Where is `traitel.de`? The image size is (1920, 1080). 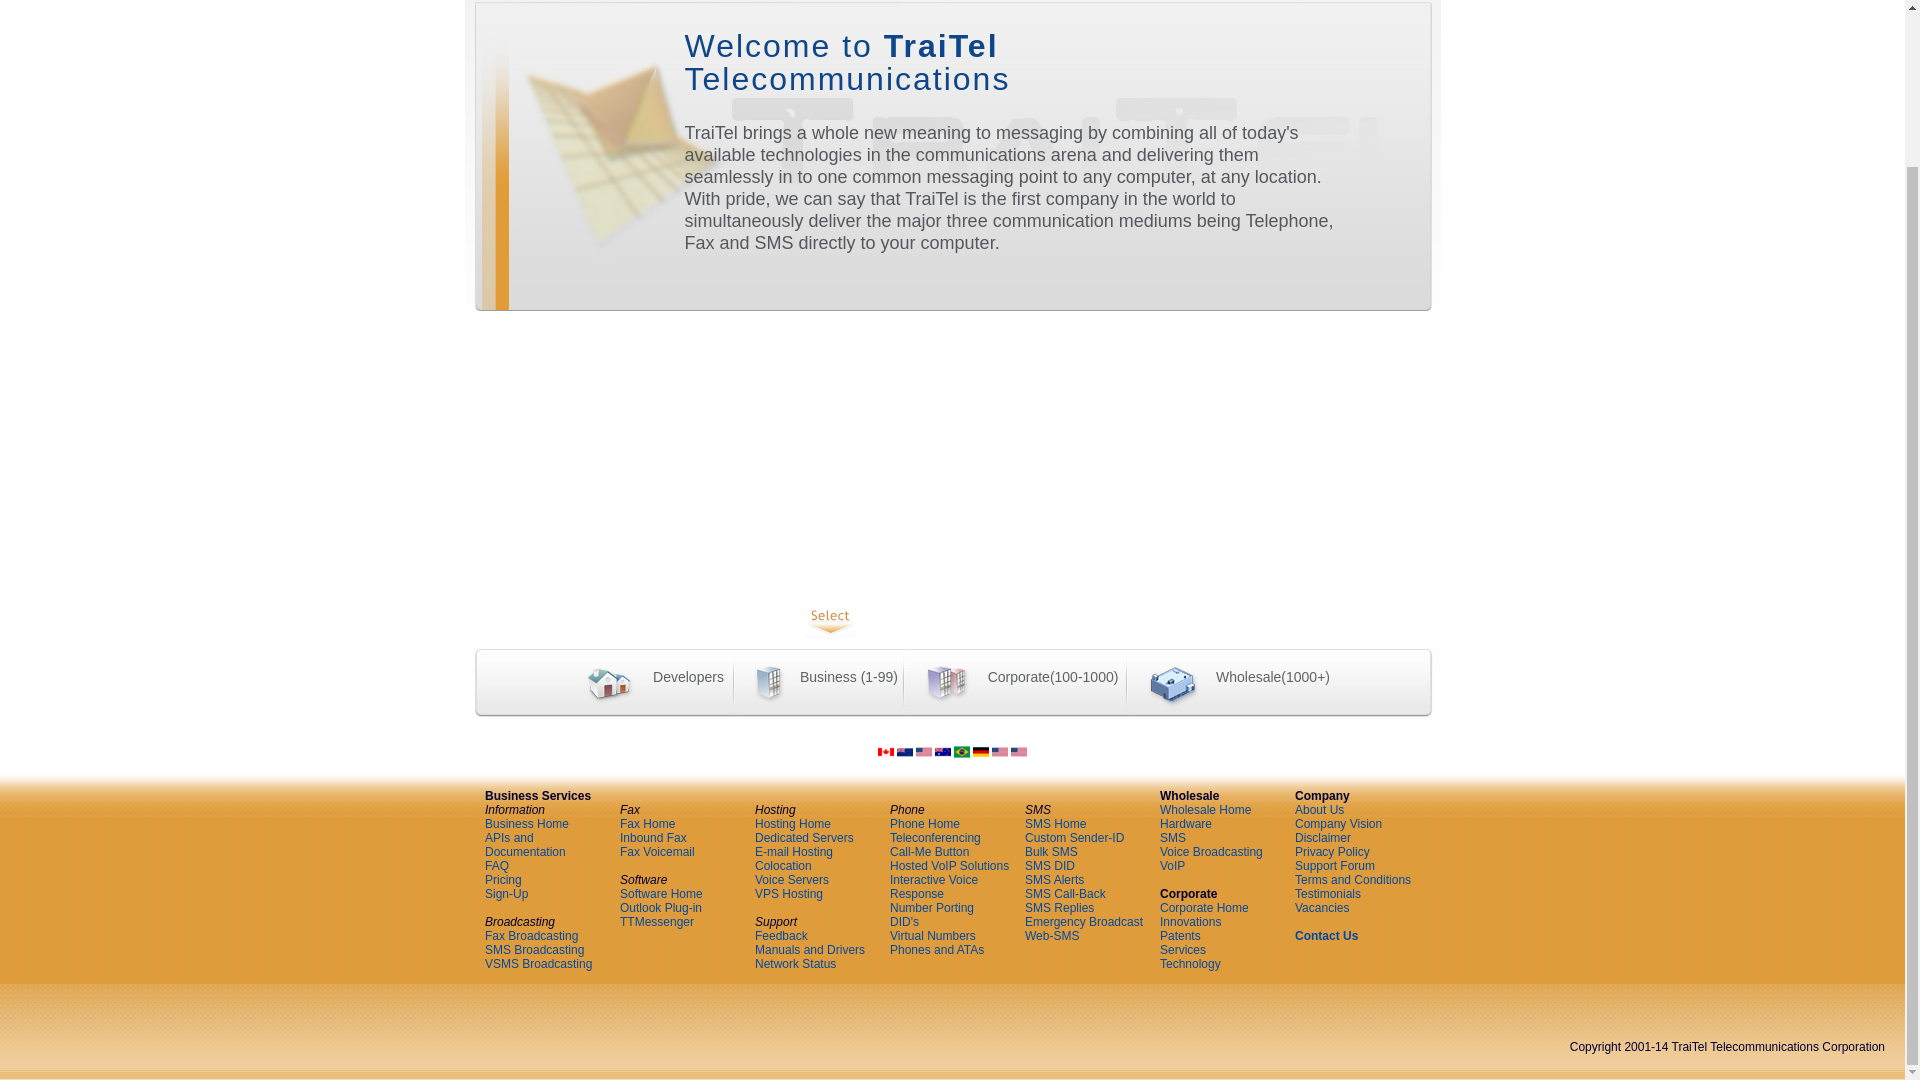
traitel.de is located at coordinates (980, 756).